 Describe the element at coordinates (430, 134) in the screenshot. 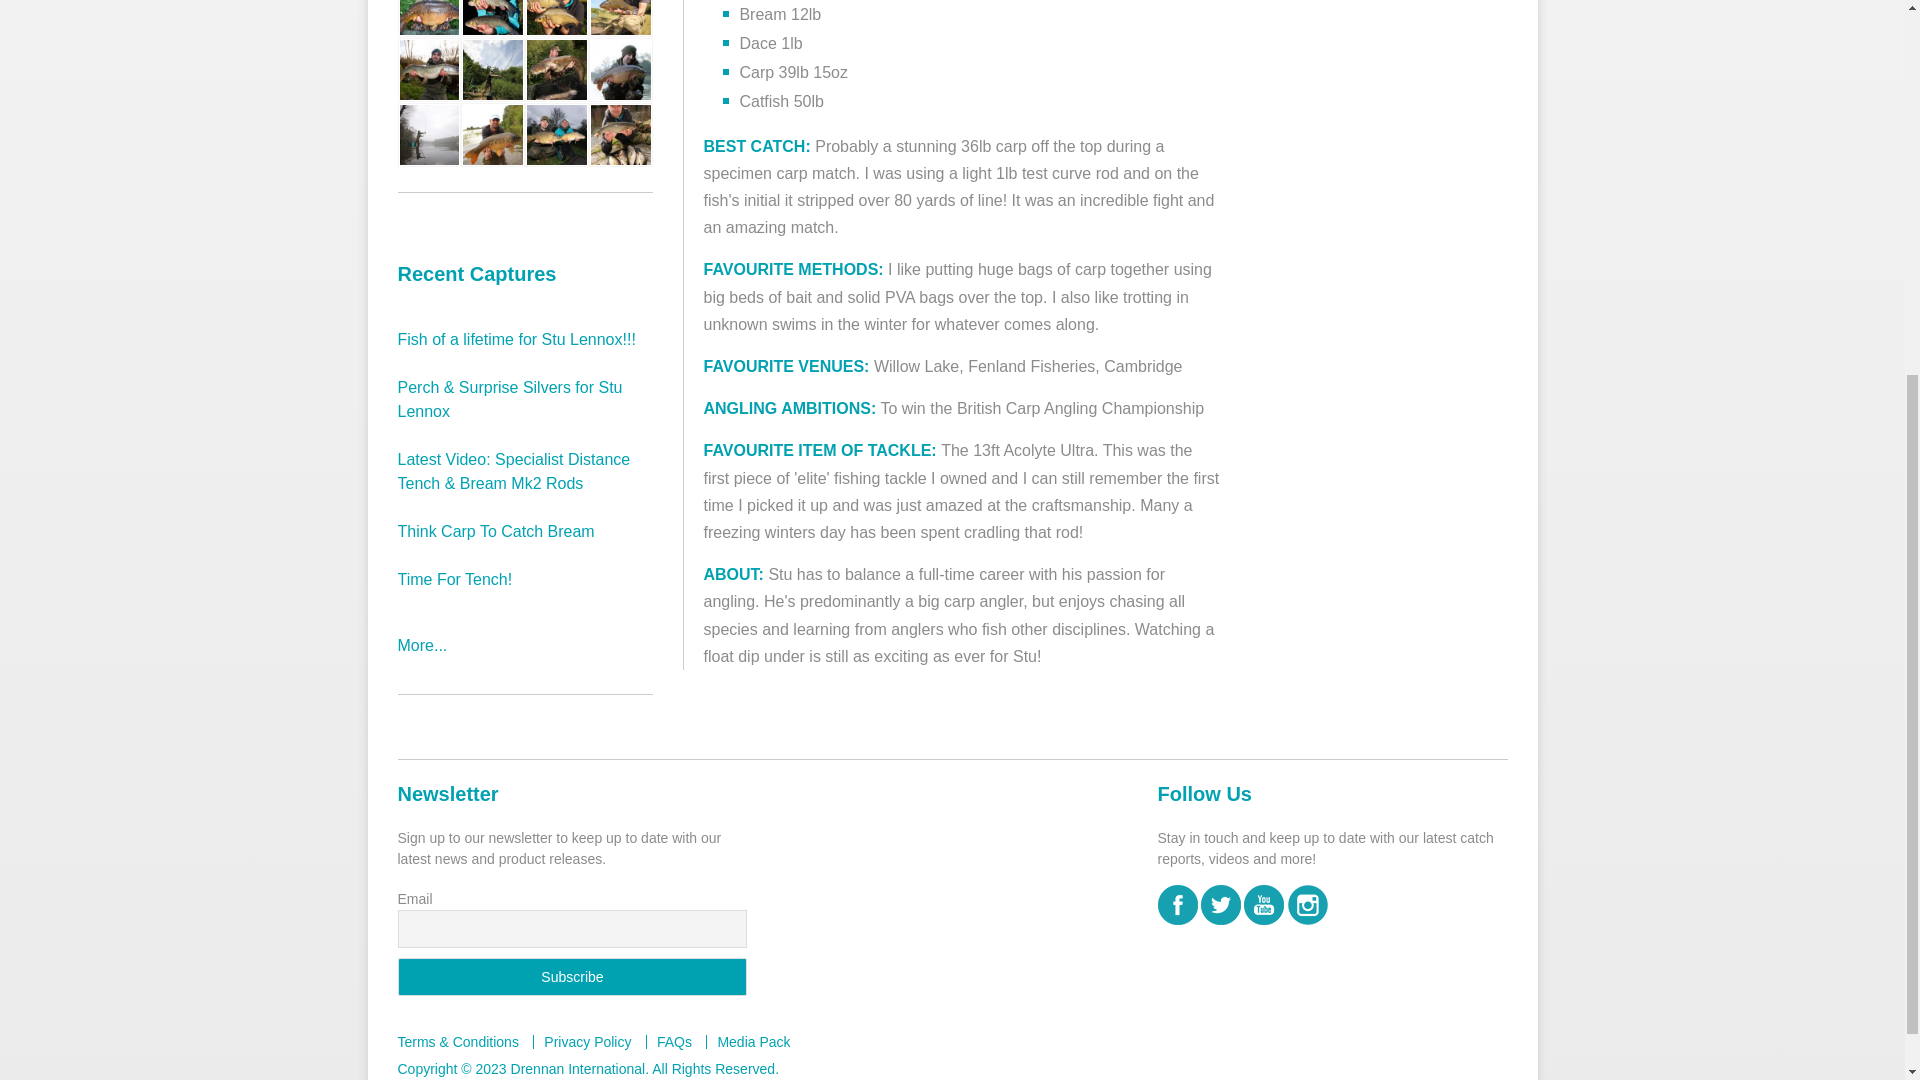

I see `Stu Lennox` at that location.